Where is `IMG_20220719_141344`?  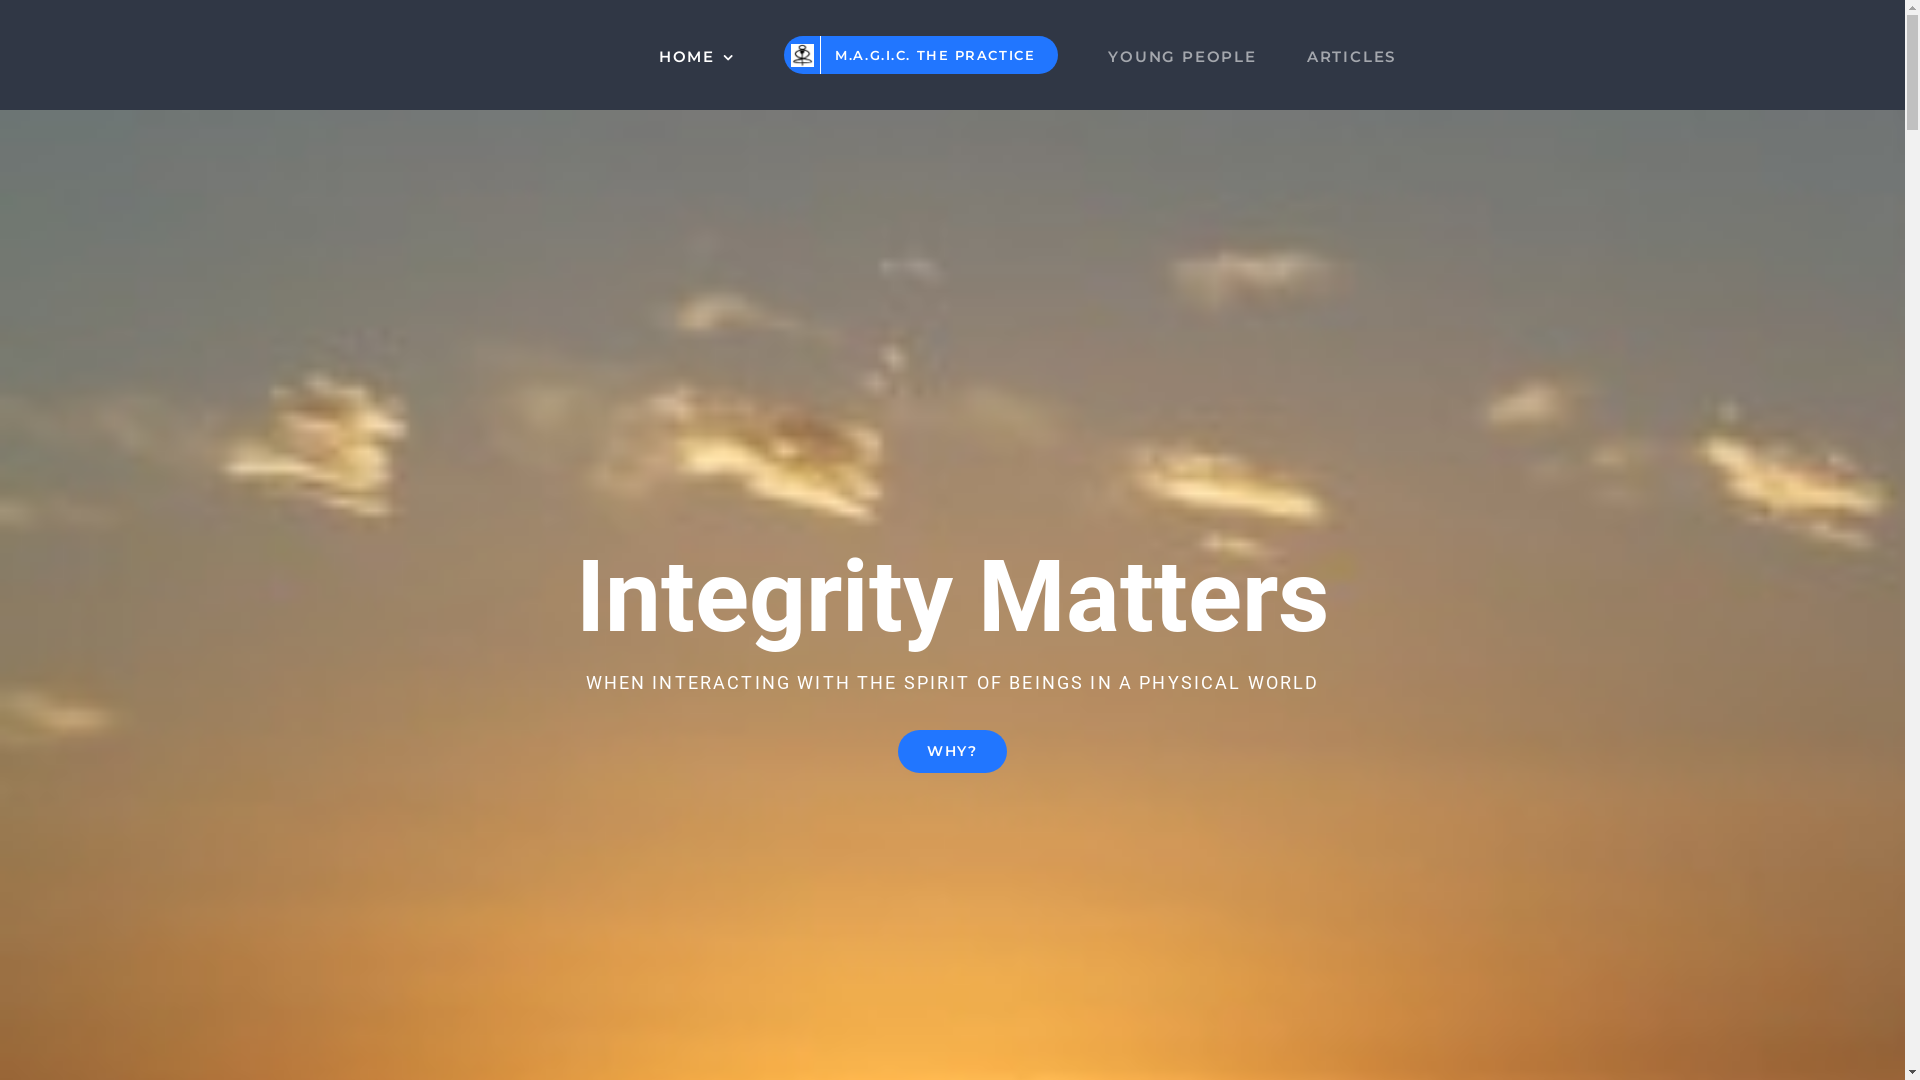 IMG_20220719_141344 is located at coordinates (802, 56).